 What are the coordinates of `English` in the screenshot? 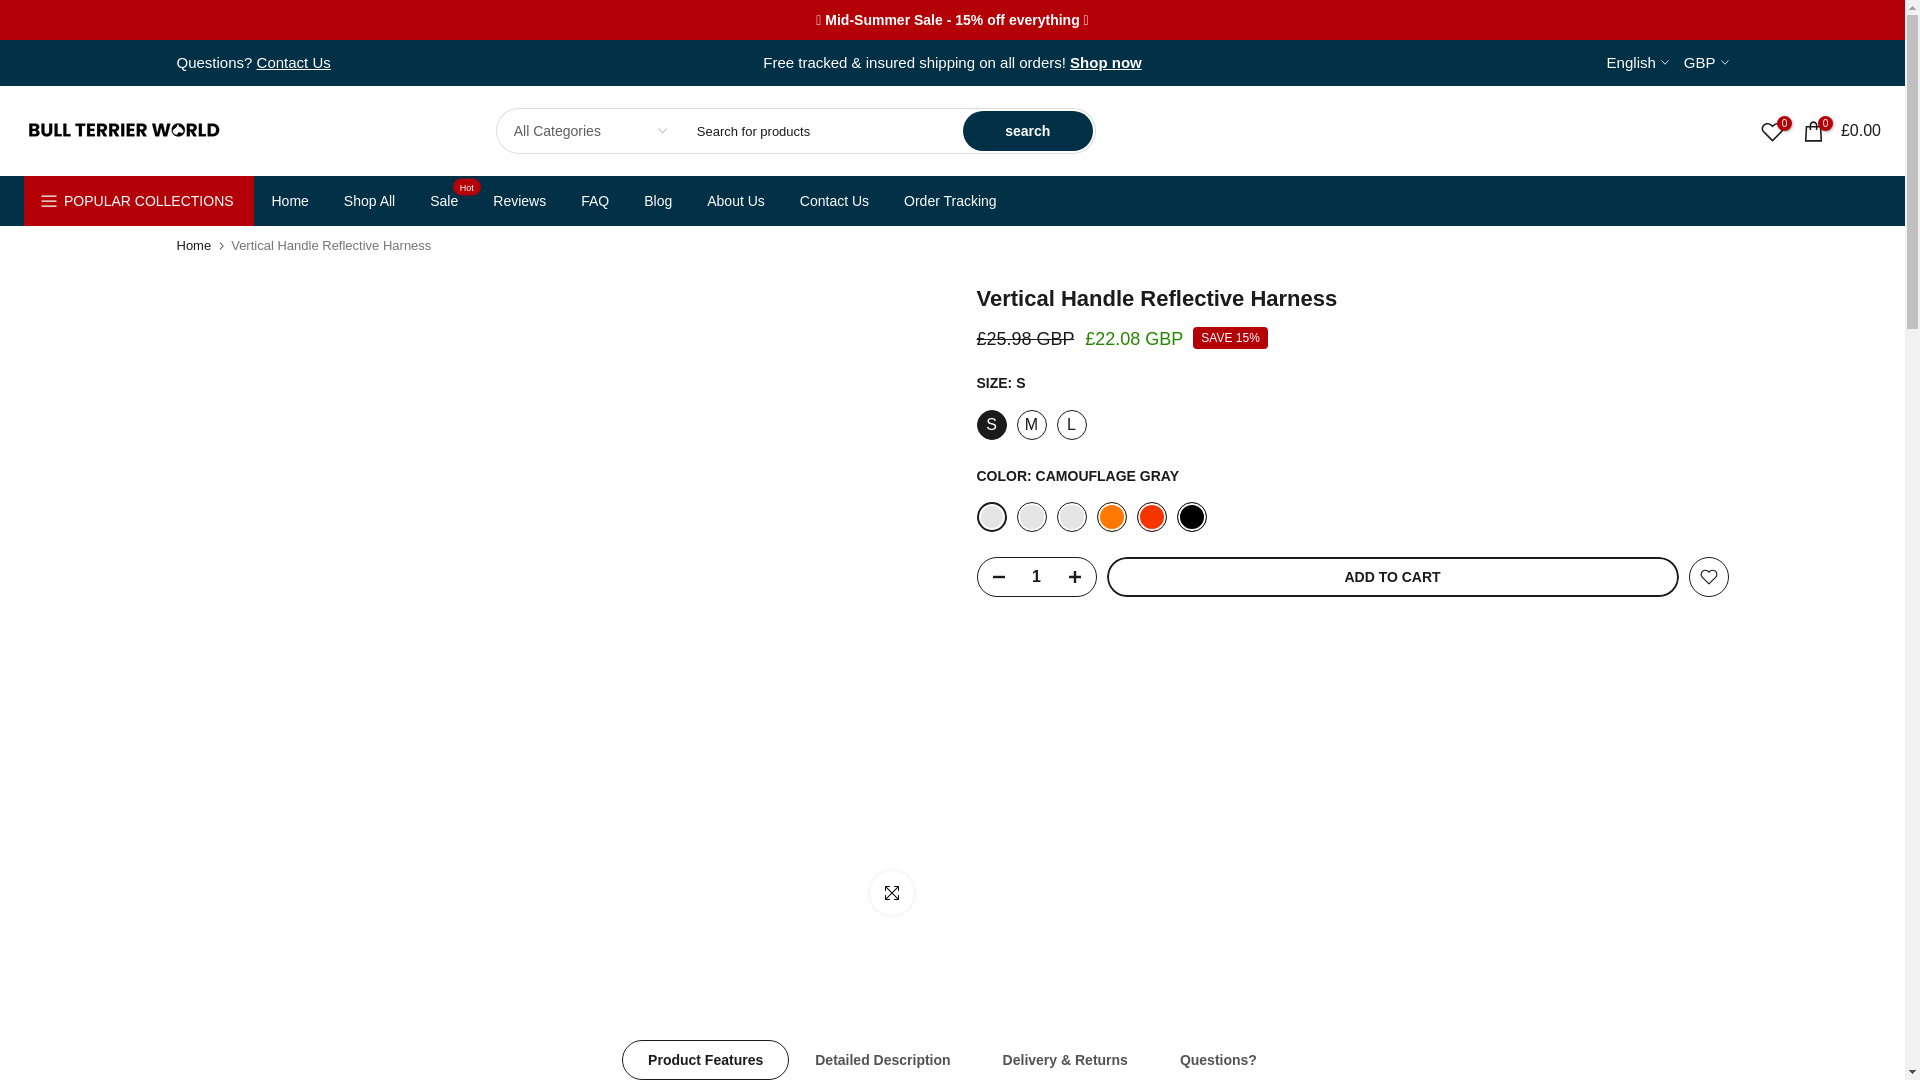 It's located at (1638, 62).